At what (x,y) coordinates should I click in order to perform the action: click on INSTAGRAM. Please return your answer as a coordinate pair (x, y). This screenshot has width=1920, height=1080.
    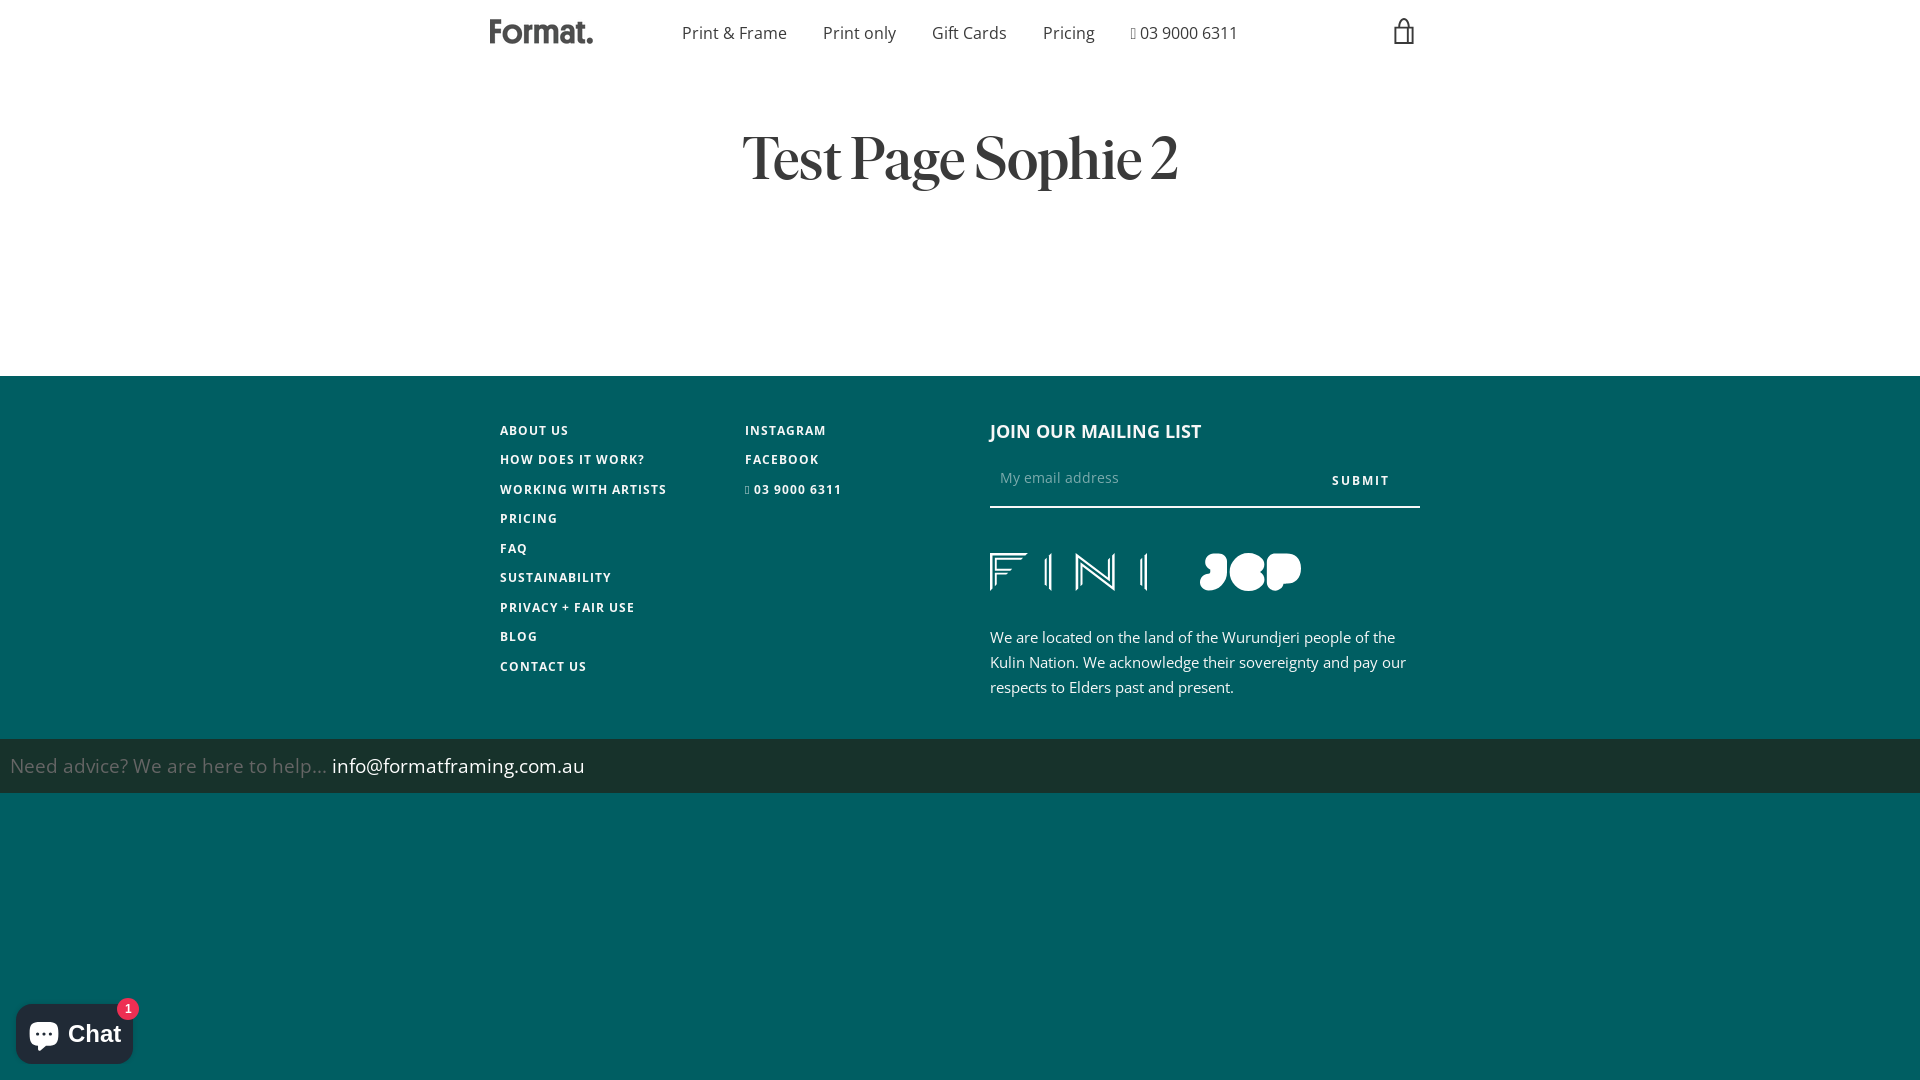
    Looking at the image, I should click on (786, 430).